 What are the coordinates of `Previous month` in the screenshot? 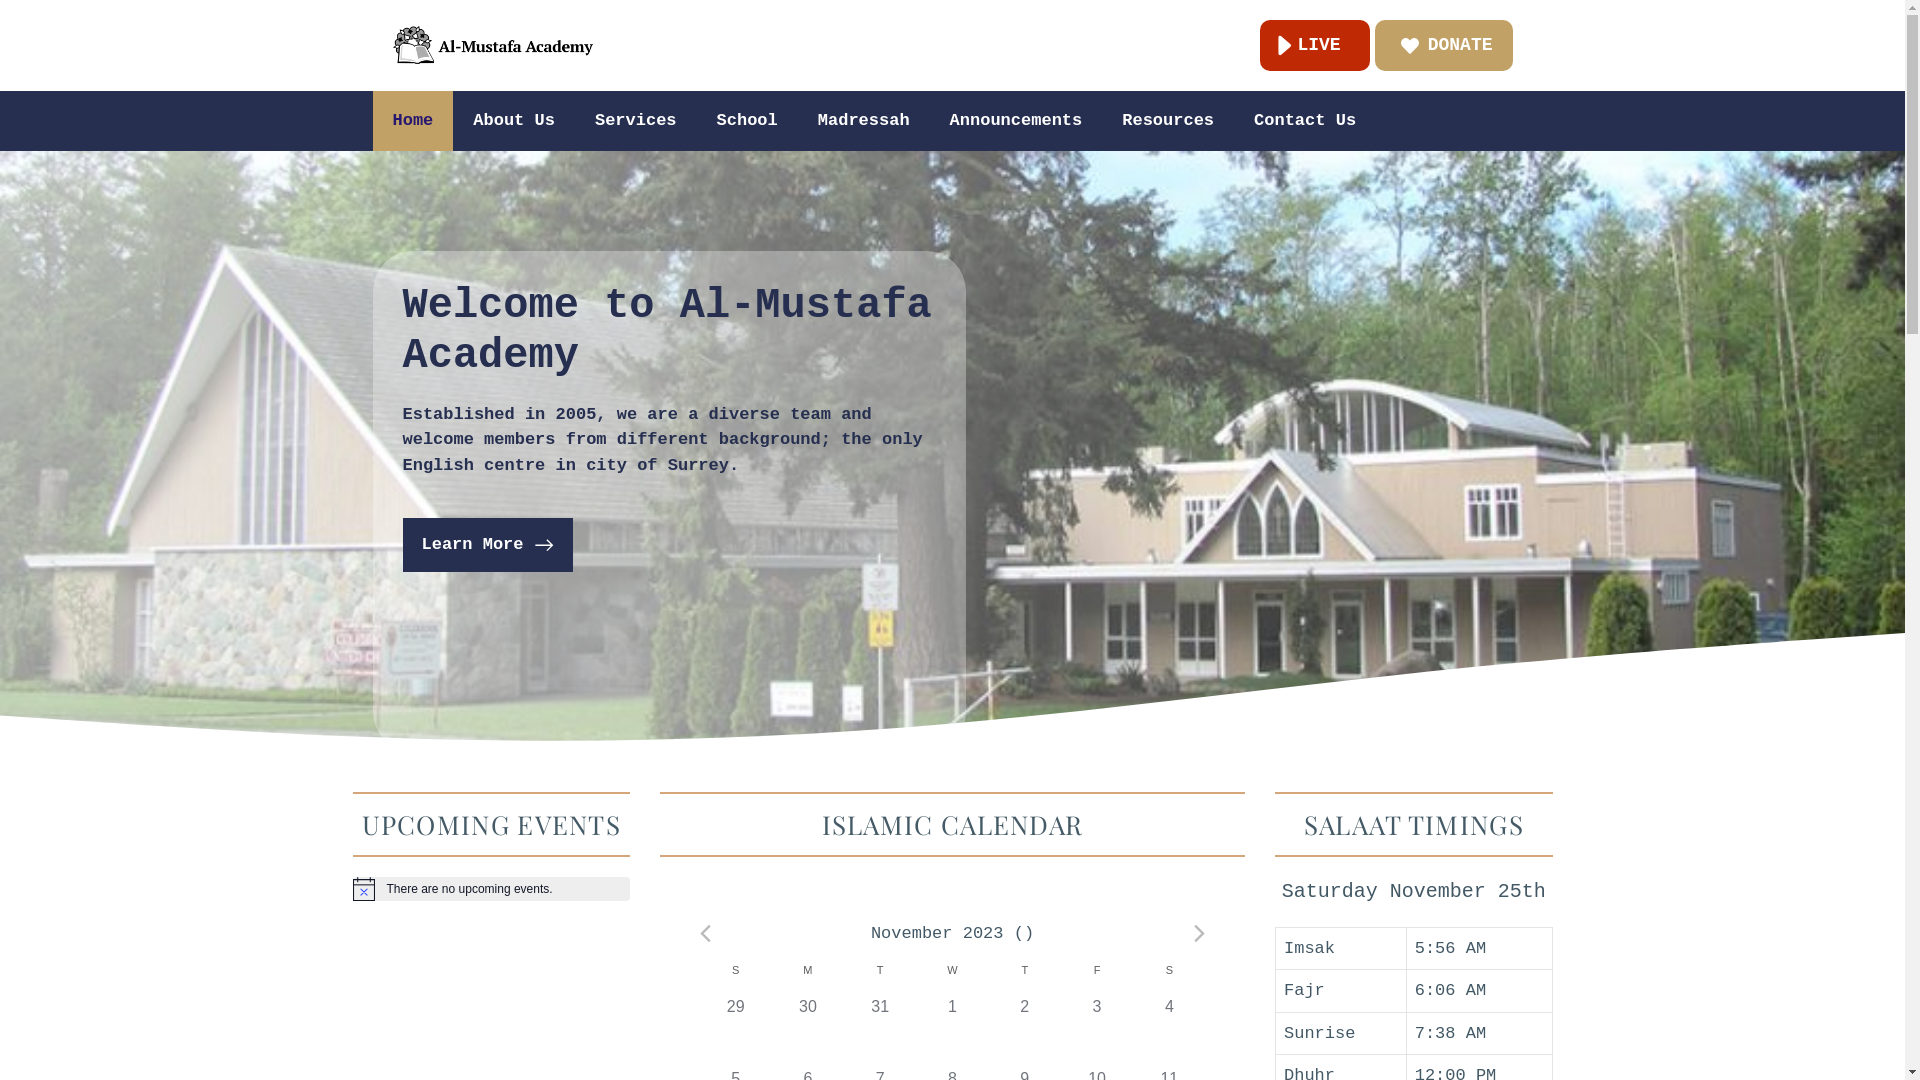 It's located at (706, 934).